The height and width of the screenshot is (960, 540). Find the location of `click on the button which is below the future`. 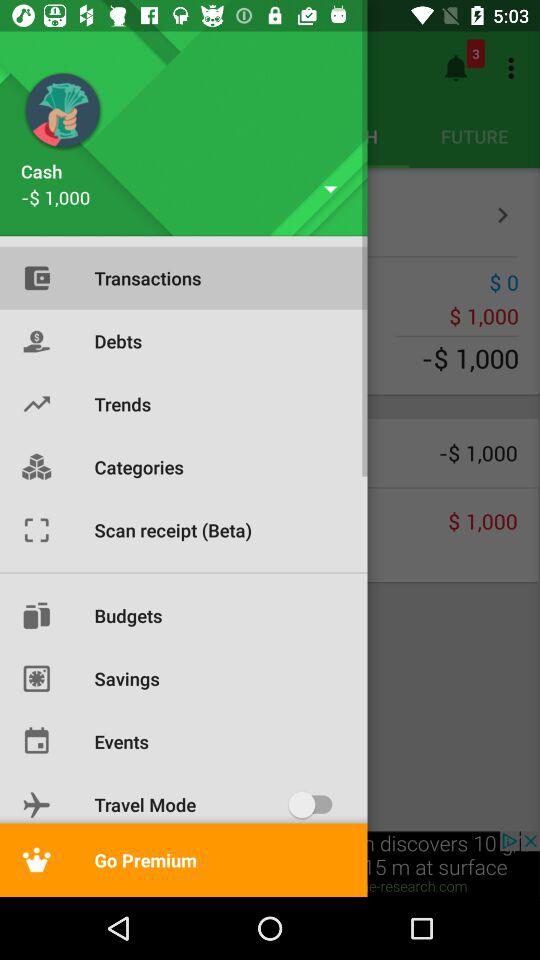

click on the button which is below the future is located at coordinates (503, 215).